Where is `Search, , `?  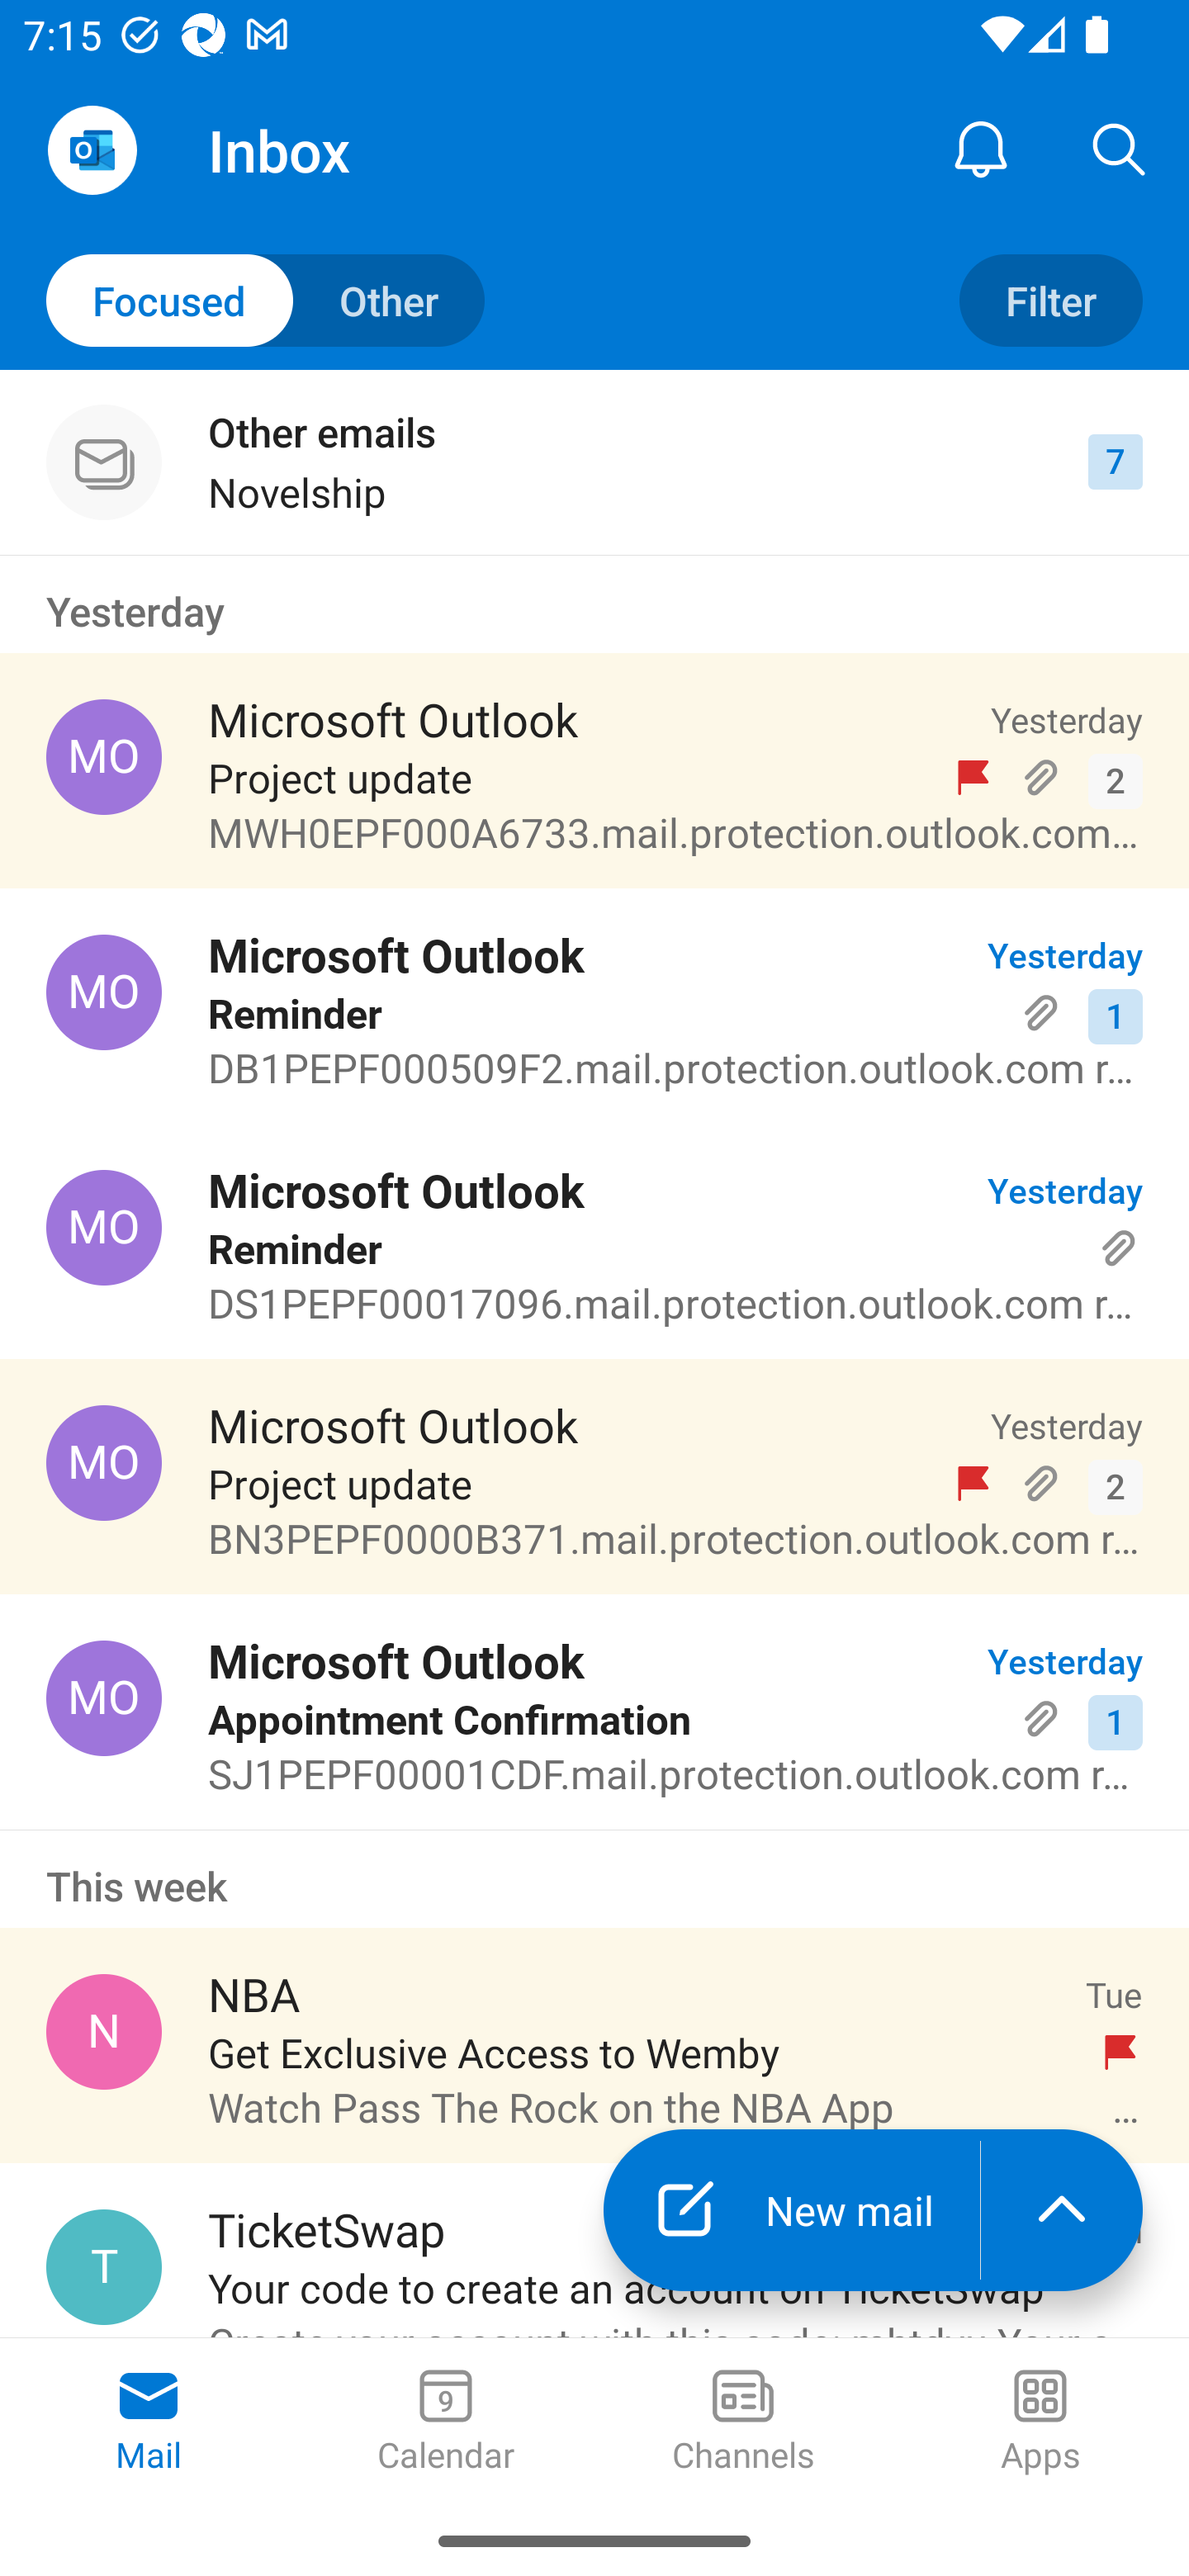
Search, ,  is located at coordinates (1120, 149).